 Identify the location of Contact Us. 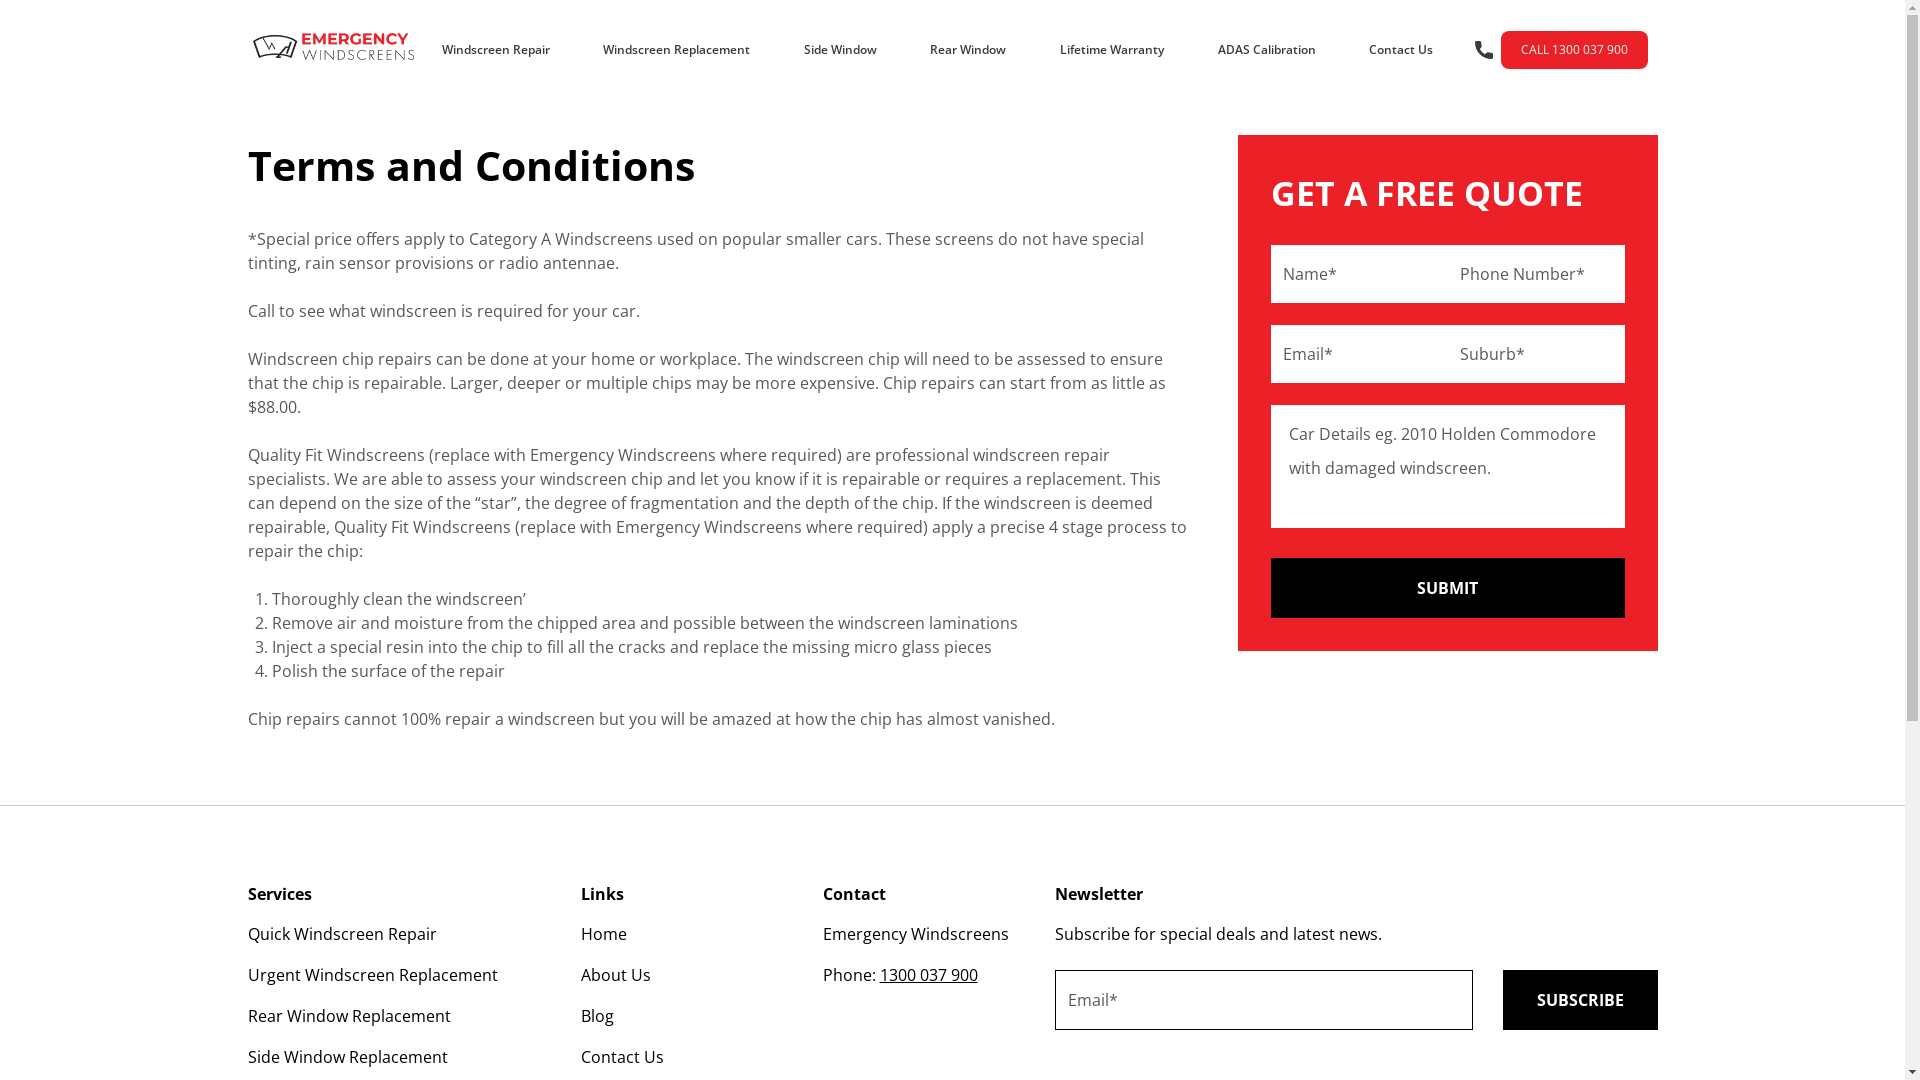
(1401, 50).